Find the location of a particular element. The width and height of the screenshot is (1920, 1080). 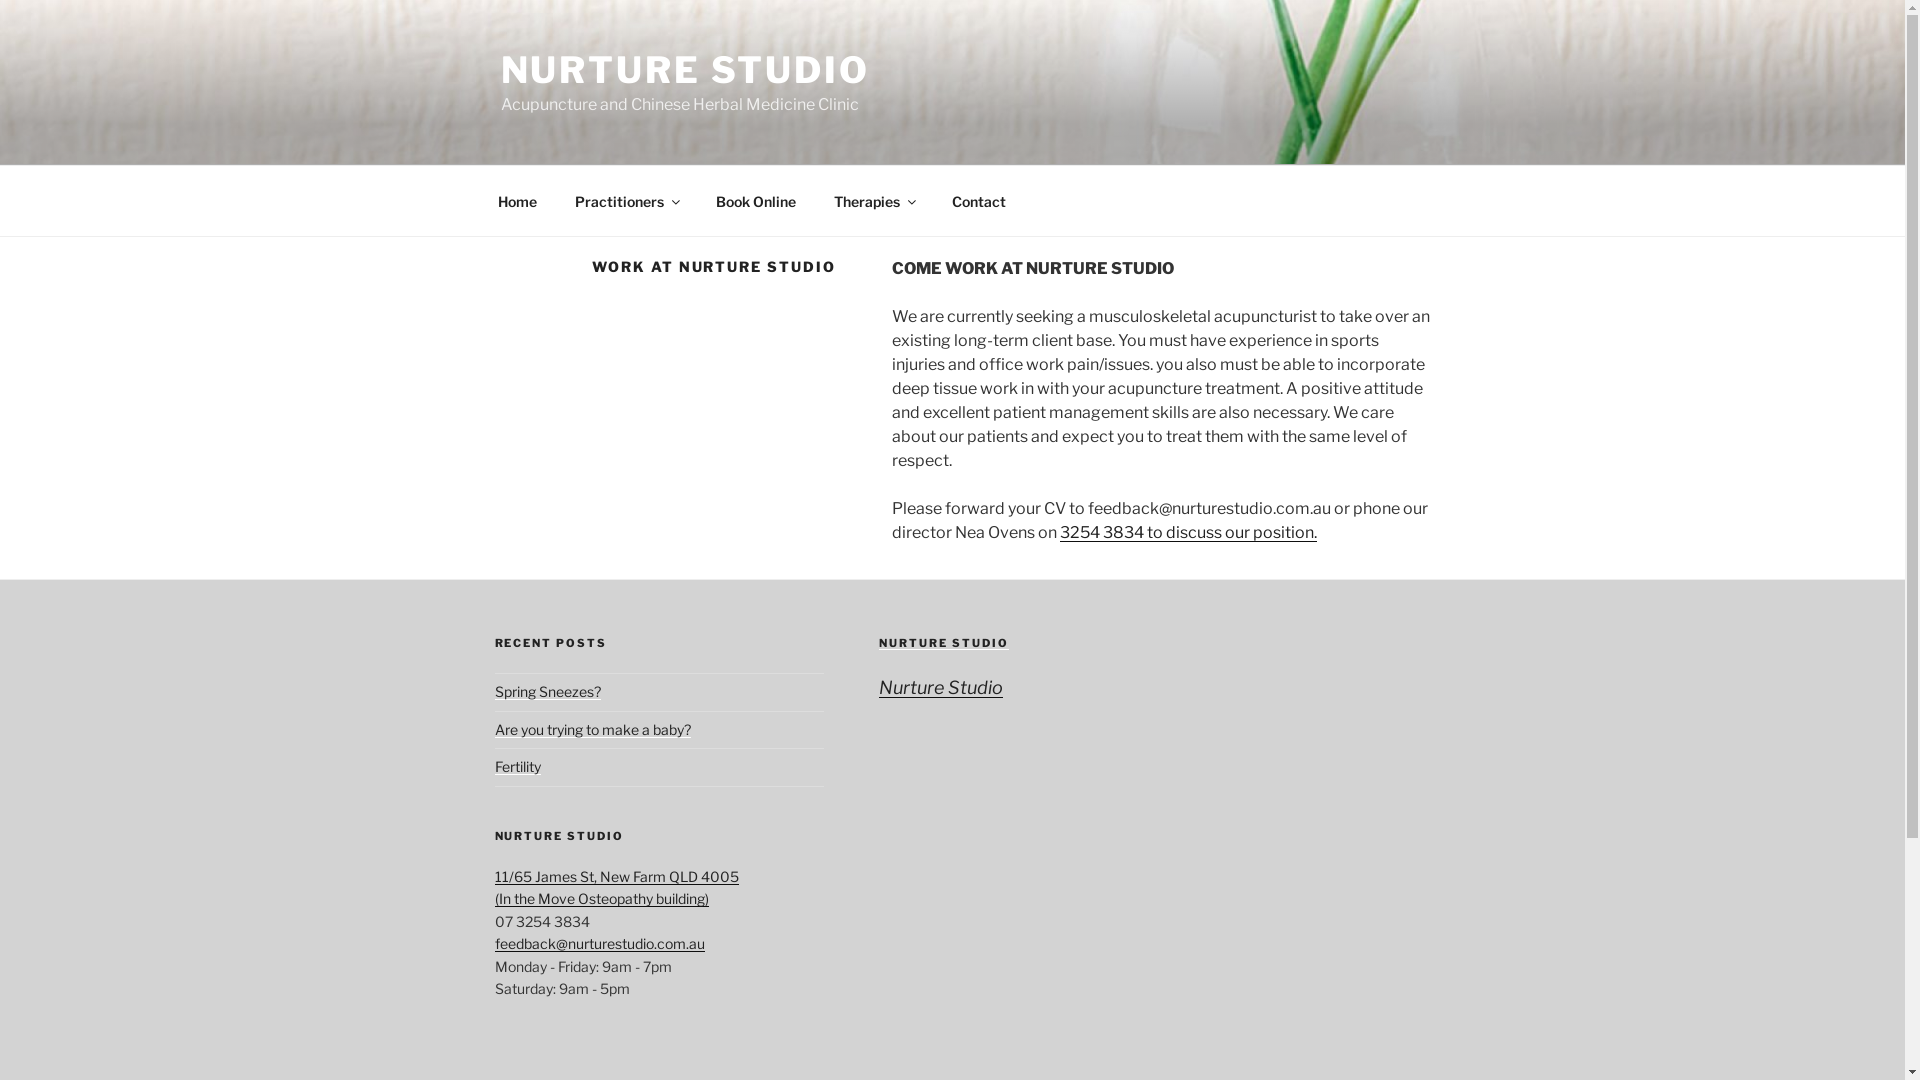

Book Online is located at coordinates (756, 200).